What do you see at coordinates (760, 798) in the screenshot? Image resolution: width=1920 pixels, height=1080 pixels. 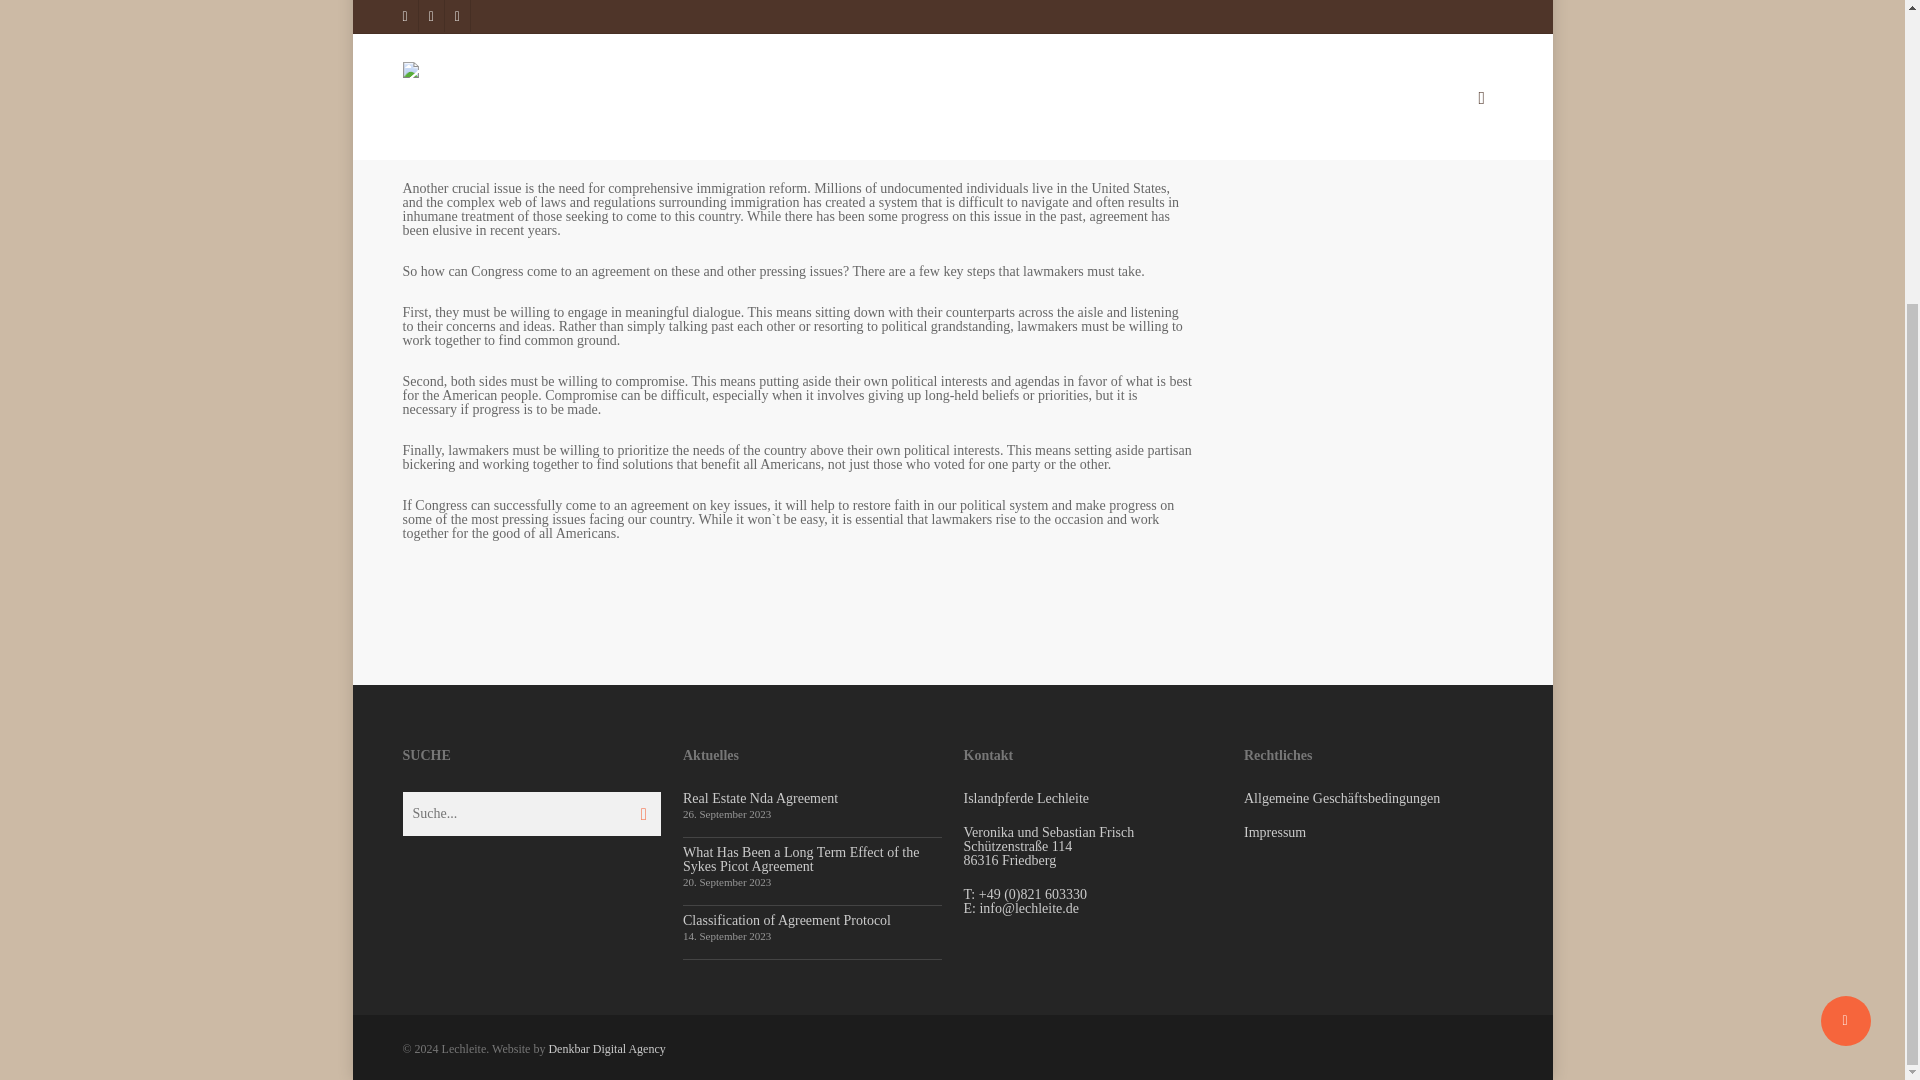 I see `Real Estate Nda Agreement` at bounding box center [760, 798].